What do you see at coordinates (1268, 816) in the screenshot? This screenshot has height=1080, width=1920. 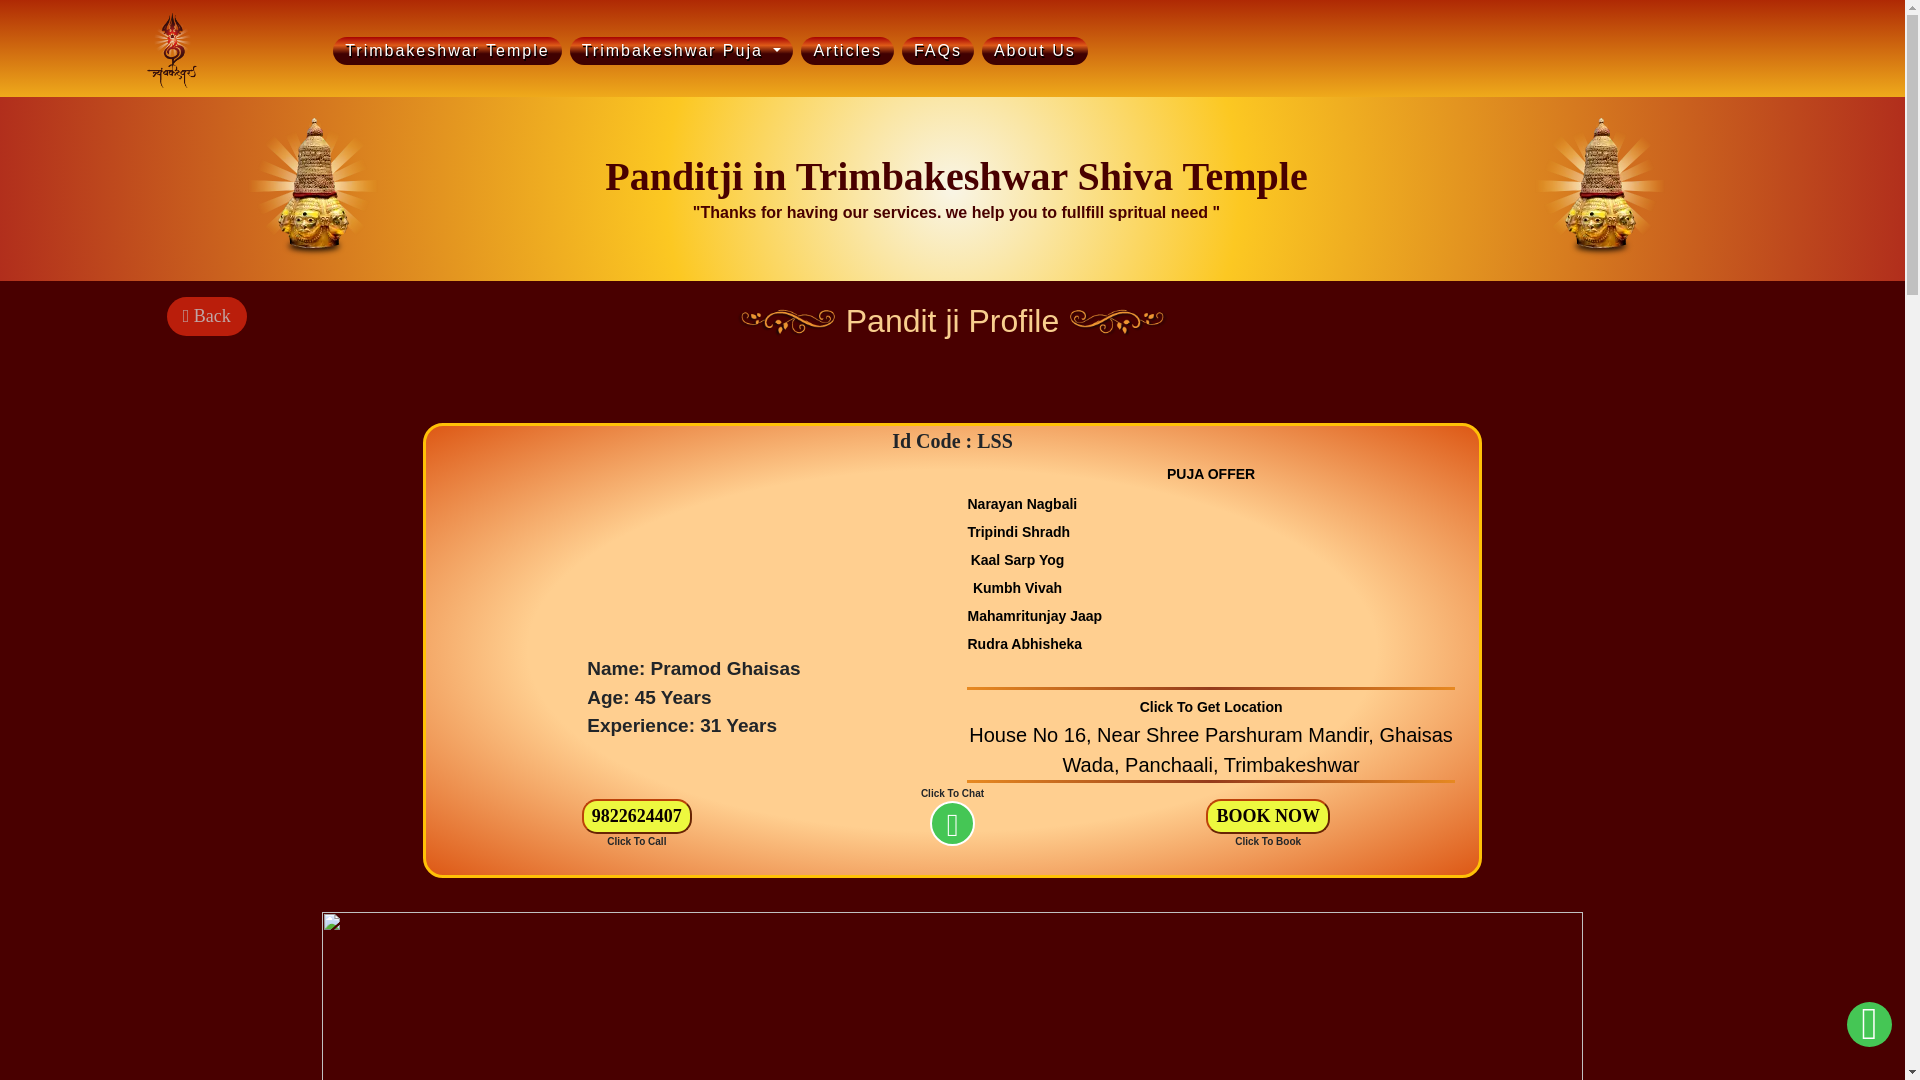 I see `Booking` at bounding box center [1268, 816].